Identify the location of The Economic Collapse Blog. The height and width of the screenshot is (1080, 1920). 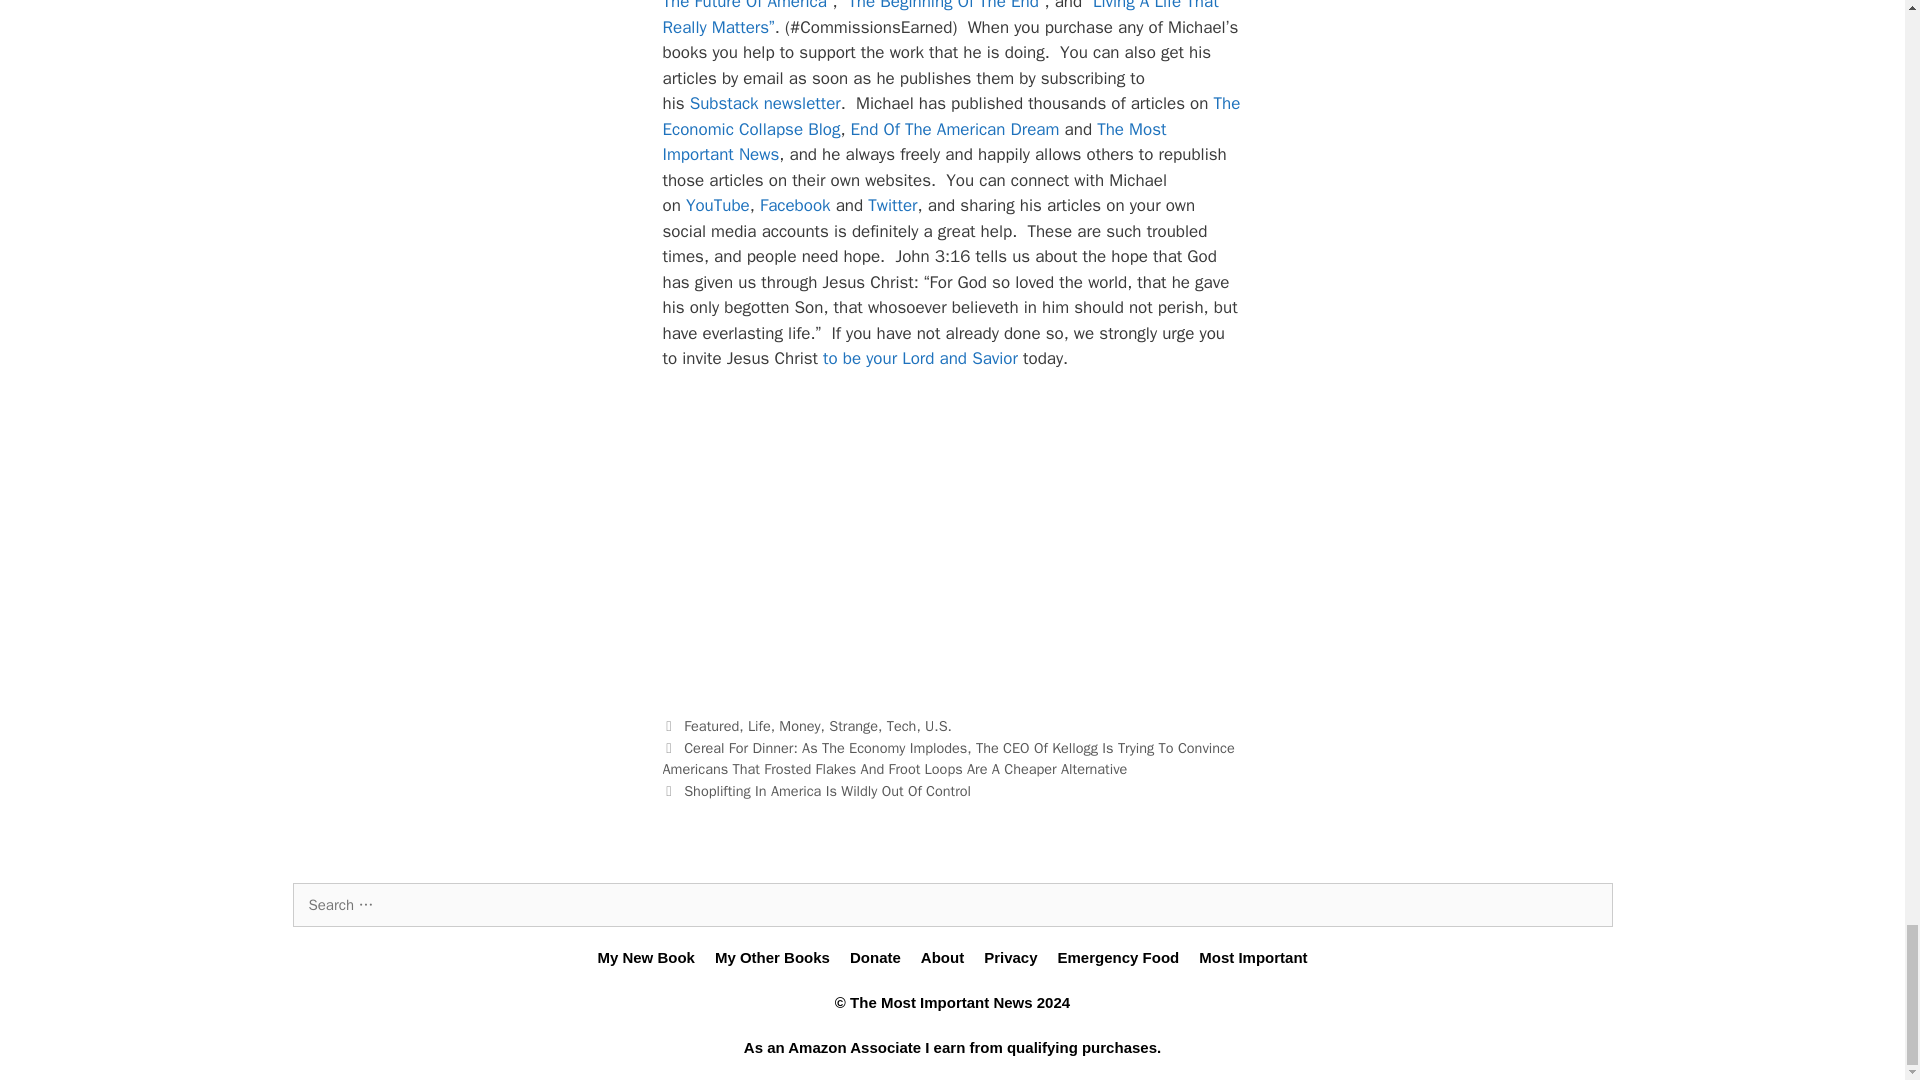
(951, 116).